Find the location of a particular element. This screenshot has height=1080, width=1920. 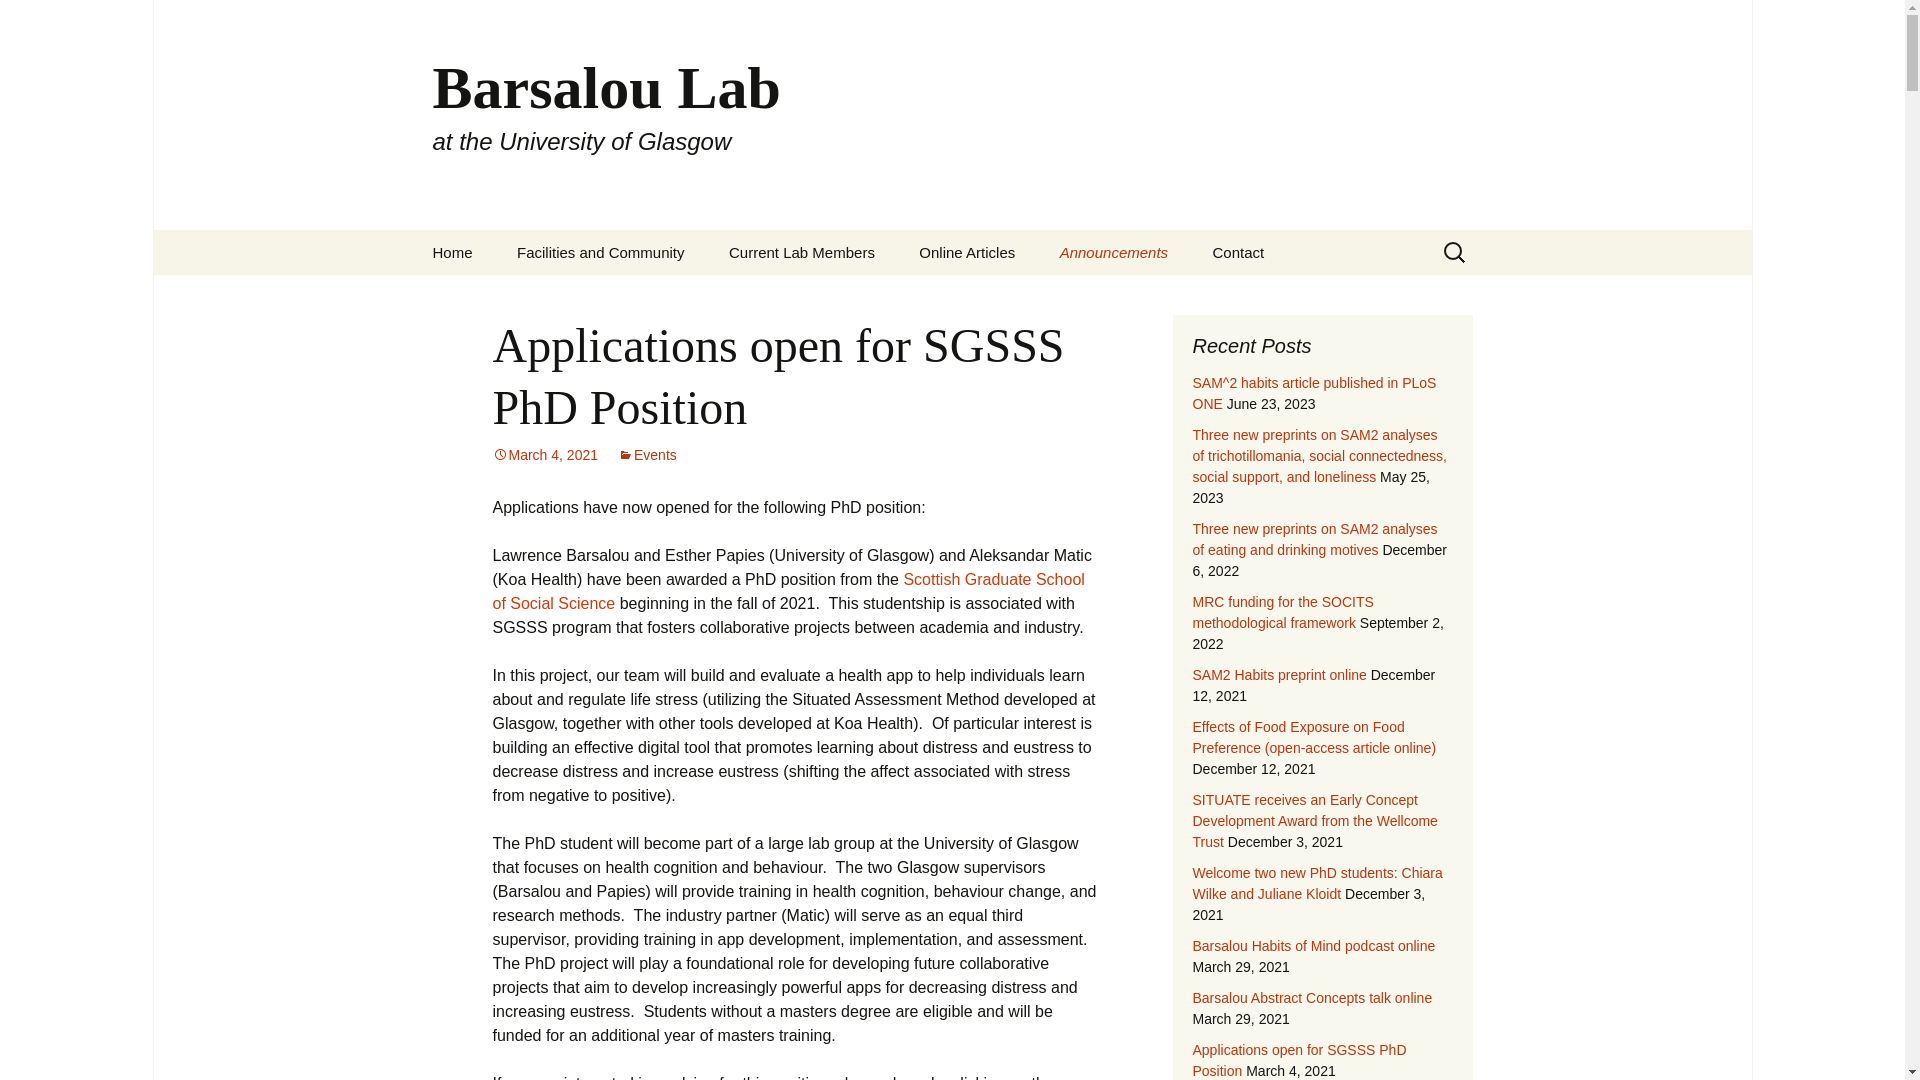

March 4, 2021 is located at coordinates (544, 455).